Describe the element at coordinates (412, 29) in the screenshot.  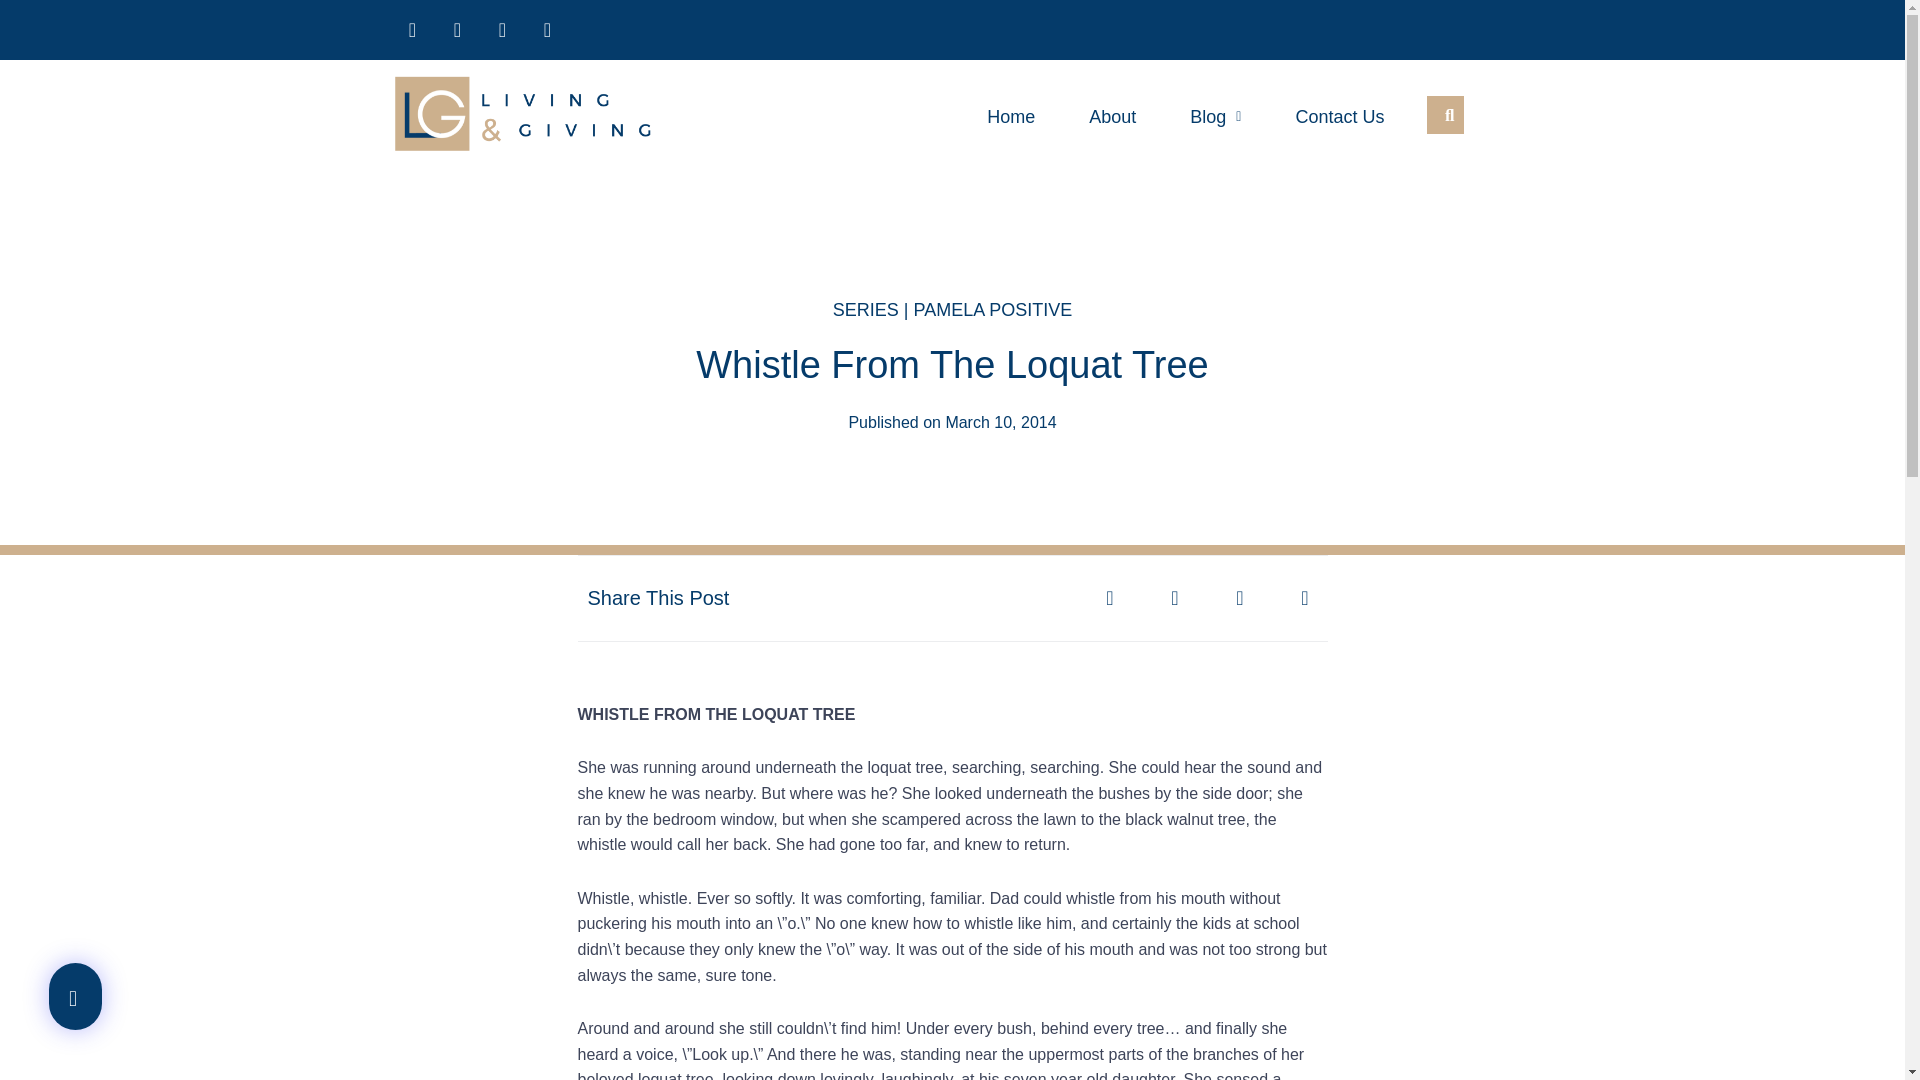
I see `Facebook` at that location.